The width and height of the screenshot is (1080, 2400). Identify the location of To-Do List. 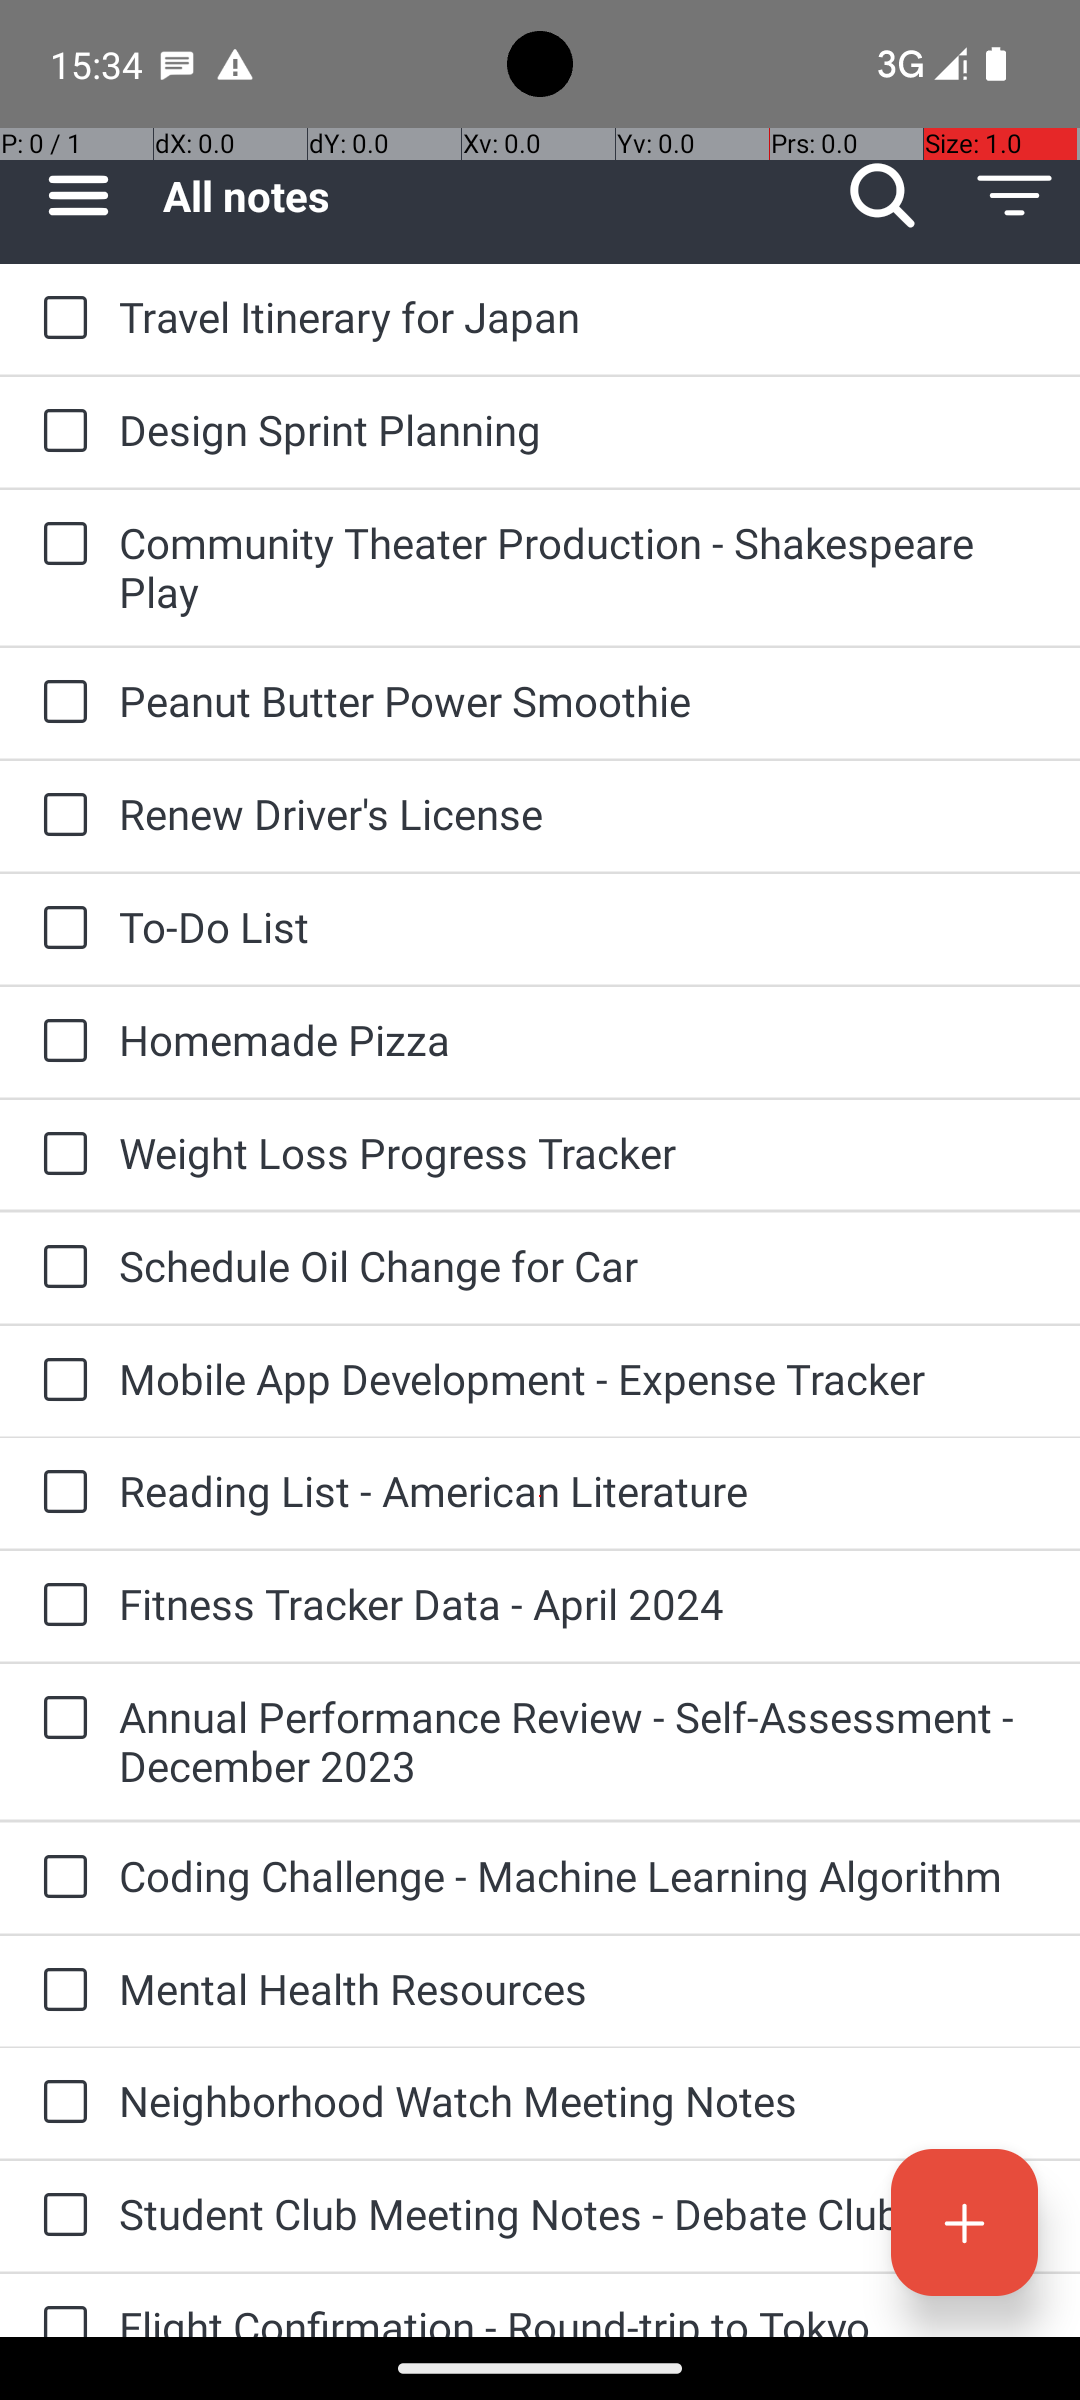
(580, 926).